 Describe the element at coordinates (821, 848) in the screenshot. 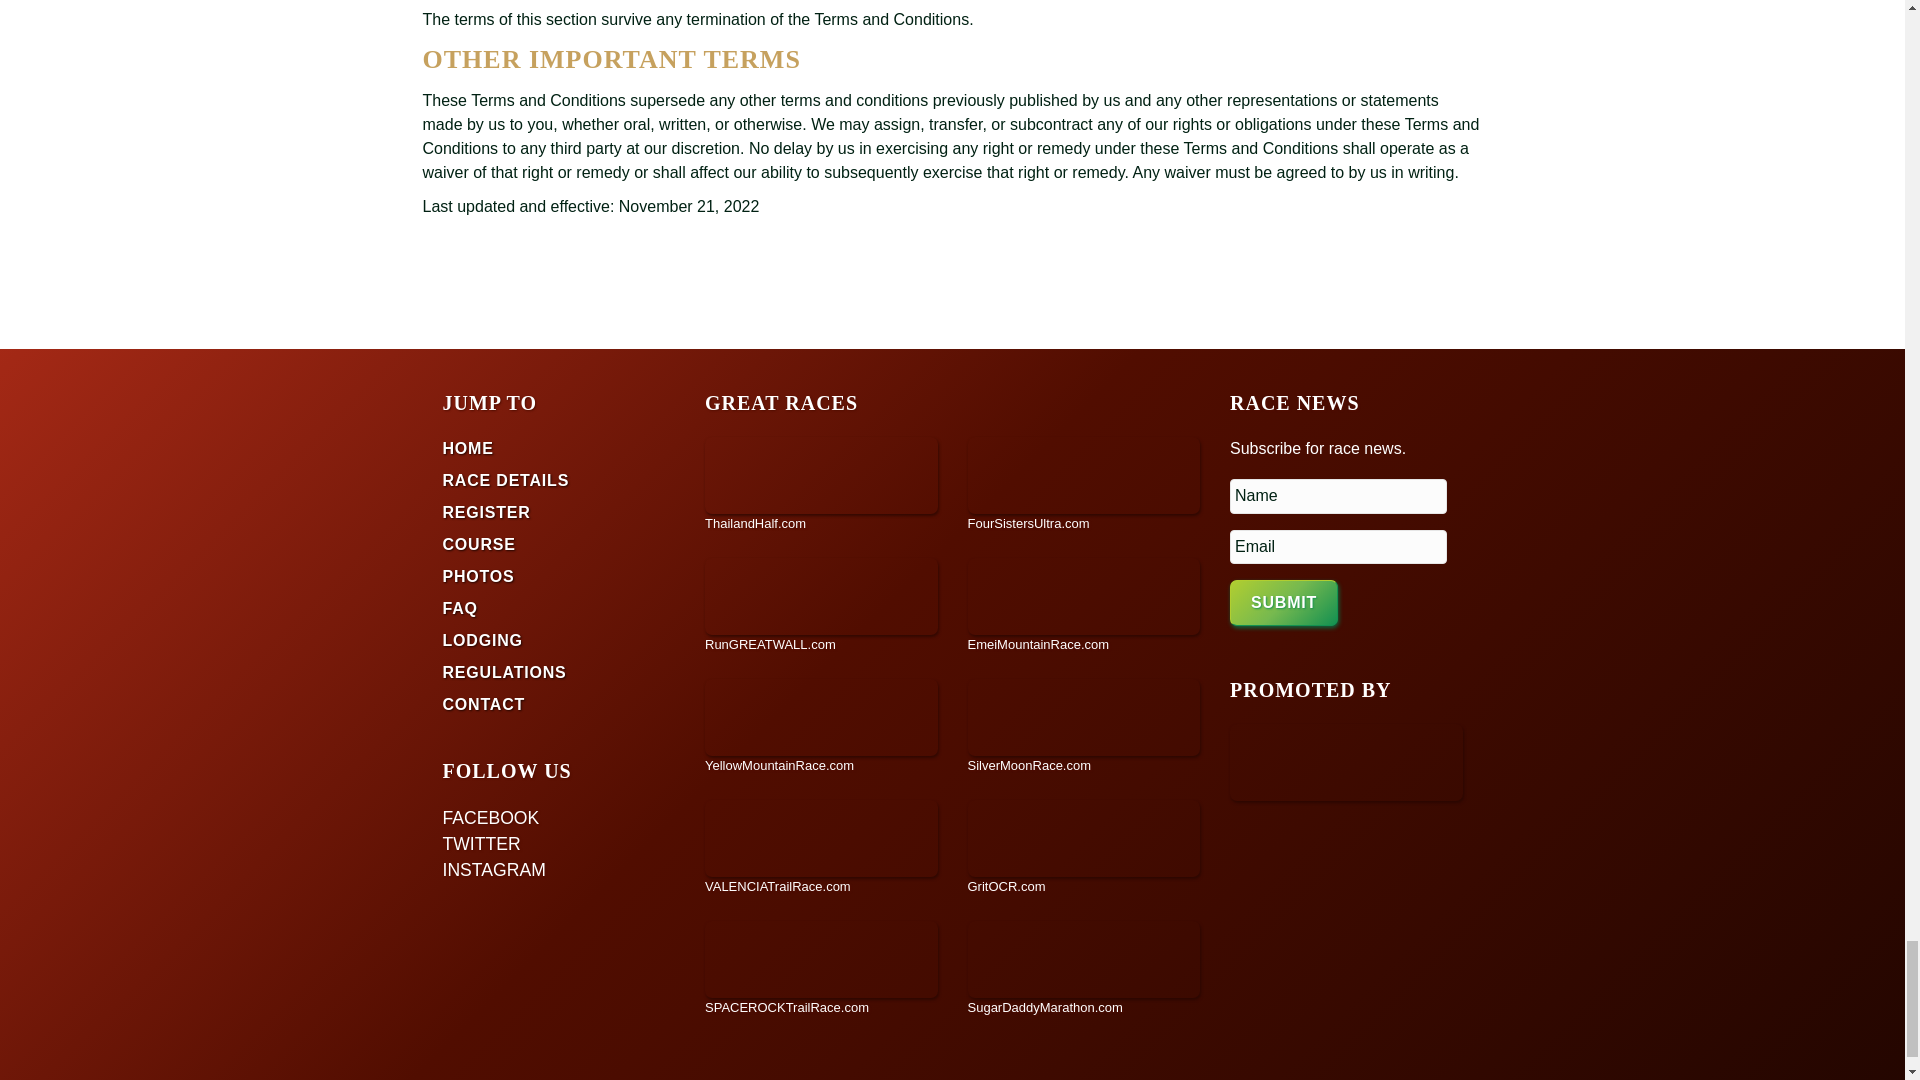

I see `VALENCIA Trail Race` at that location.